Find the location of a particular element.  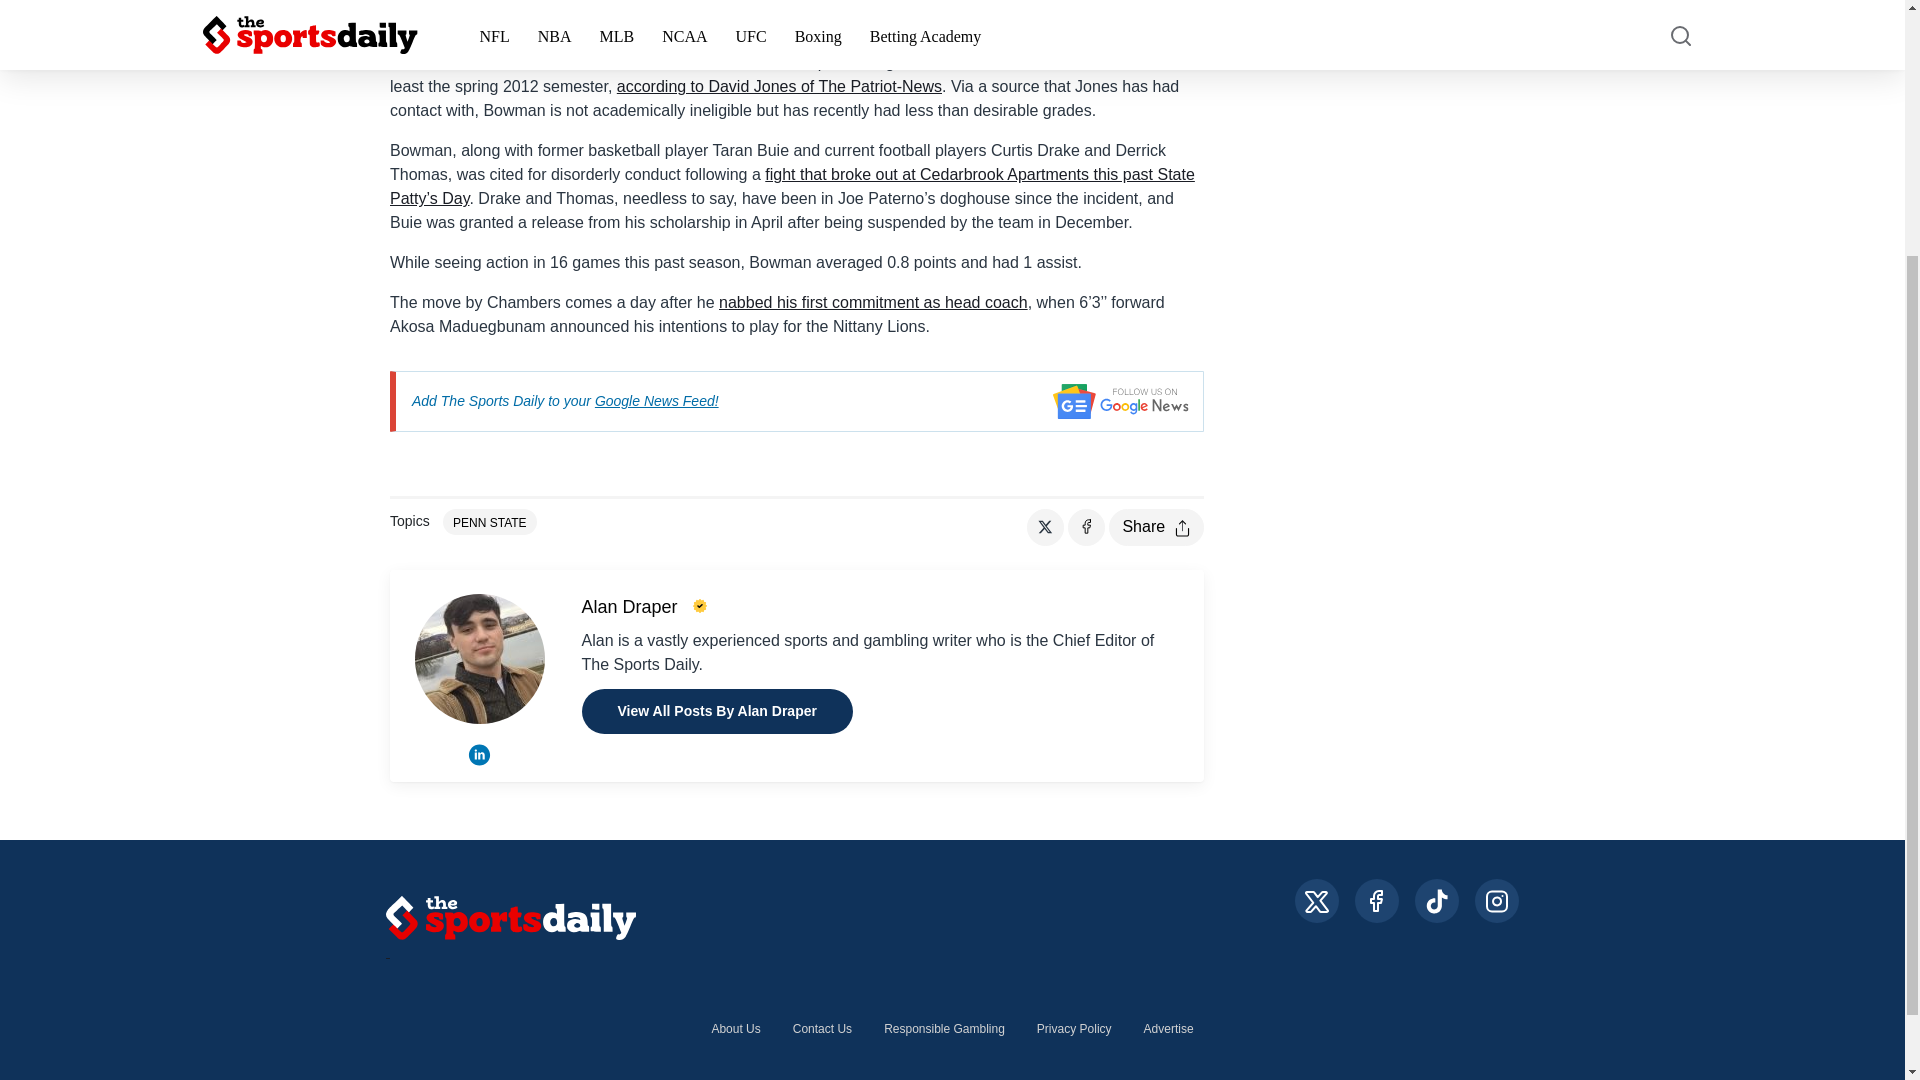

according to David Jones of The Patriot-News is located at coordinates (779, 86).